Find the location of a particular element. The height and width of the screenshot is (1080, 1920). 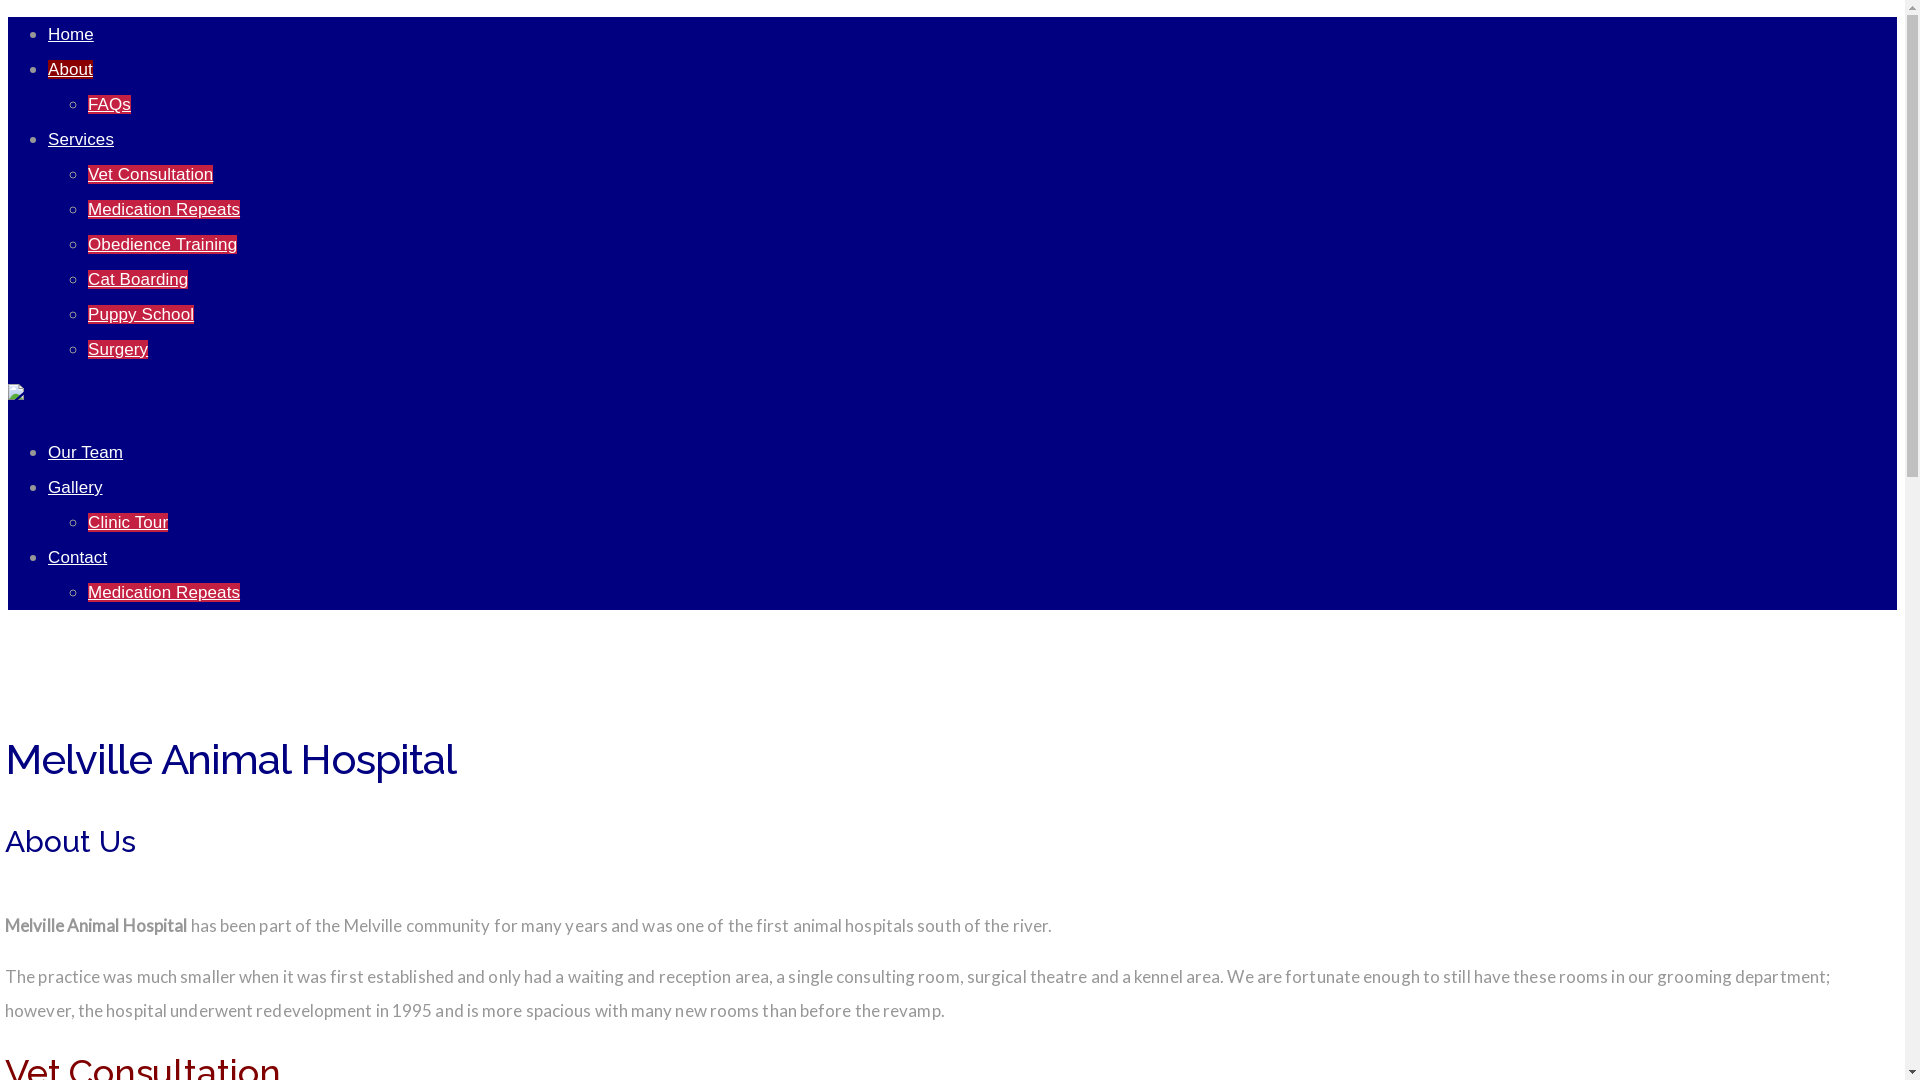

Gallery is located at coordinates (76, 488).